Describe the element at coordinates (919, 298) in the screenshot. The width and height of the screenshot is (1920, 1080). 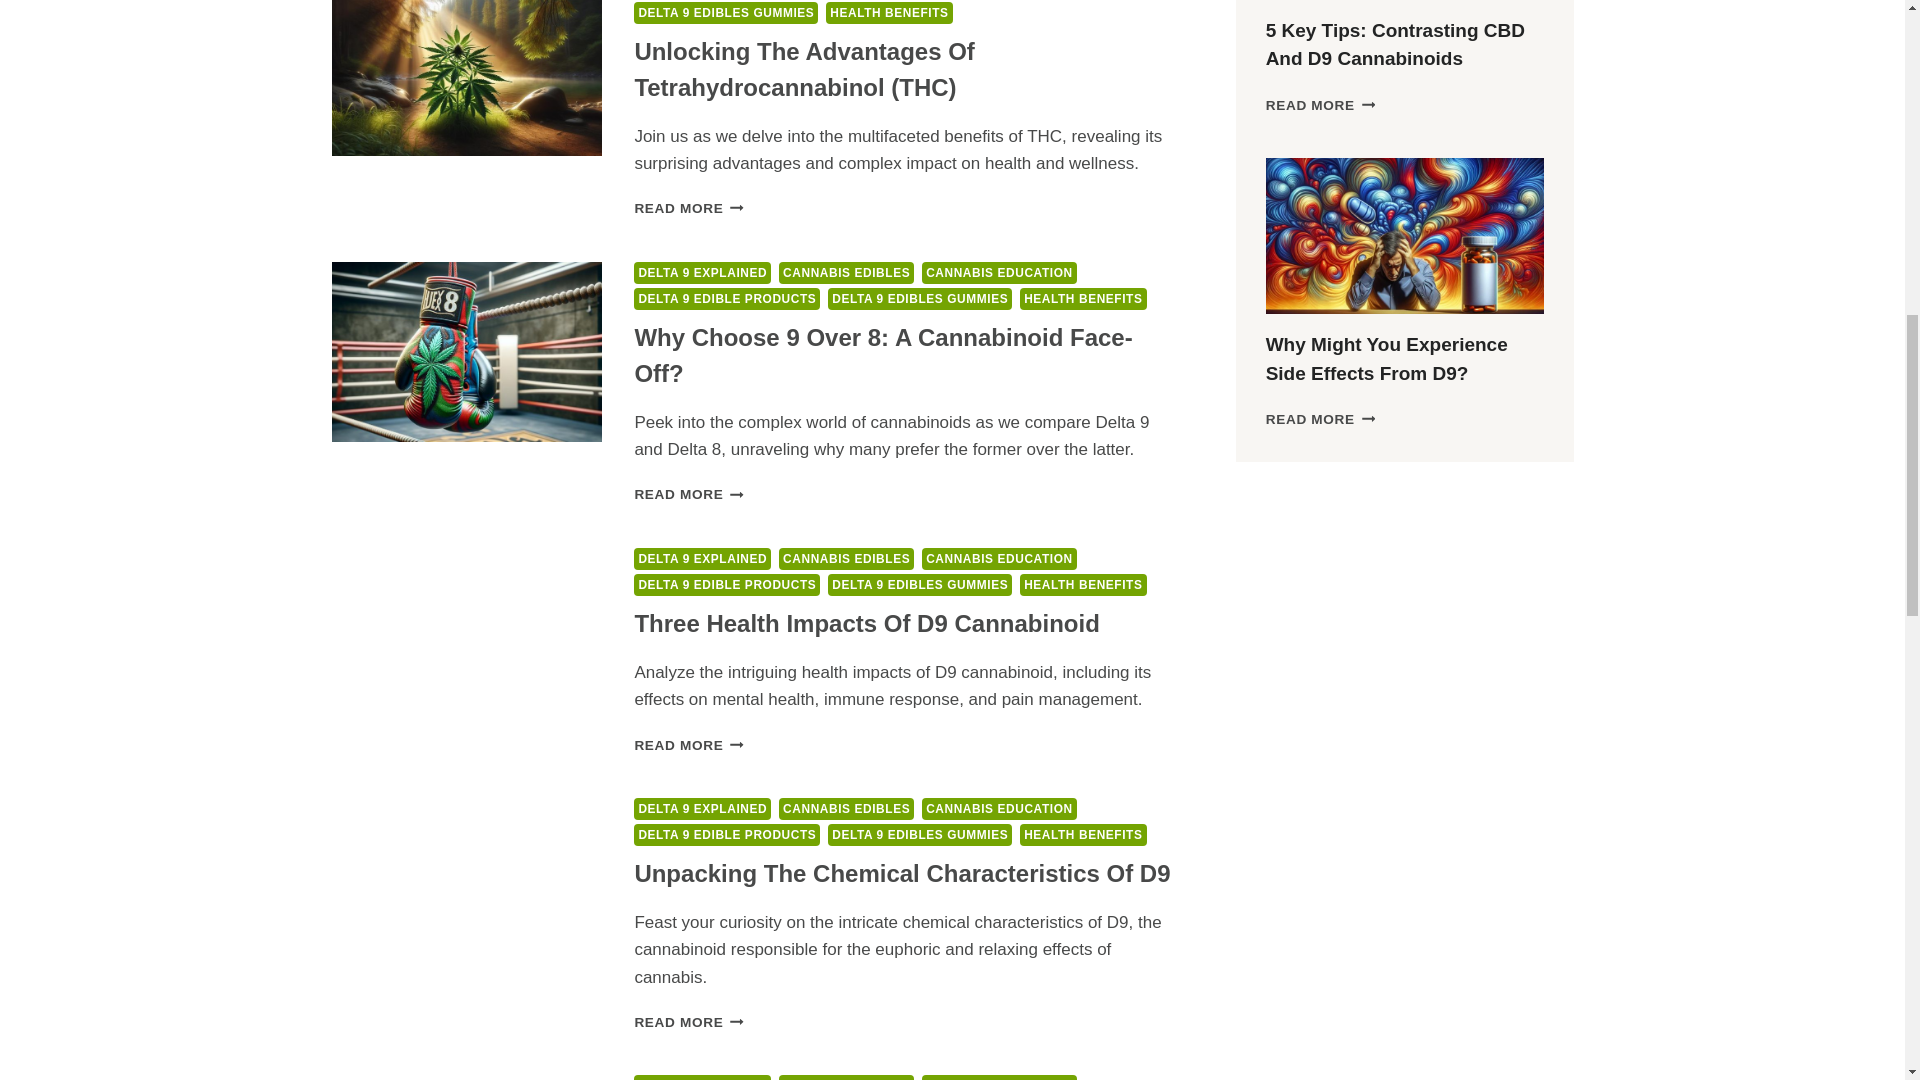
I see `DELTA 9 EDIBLES GUMMIES` at that location.